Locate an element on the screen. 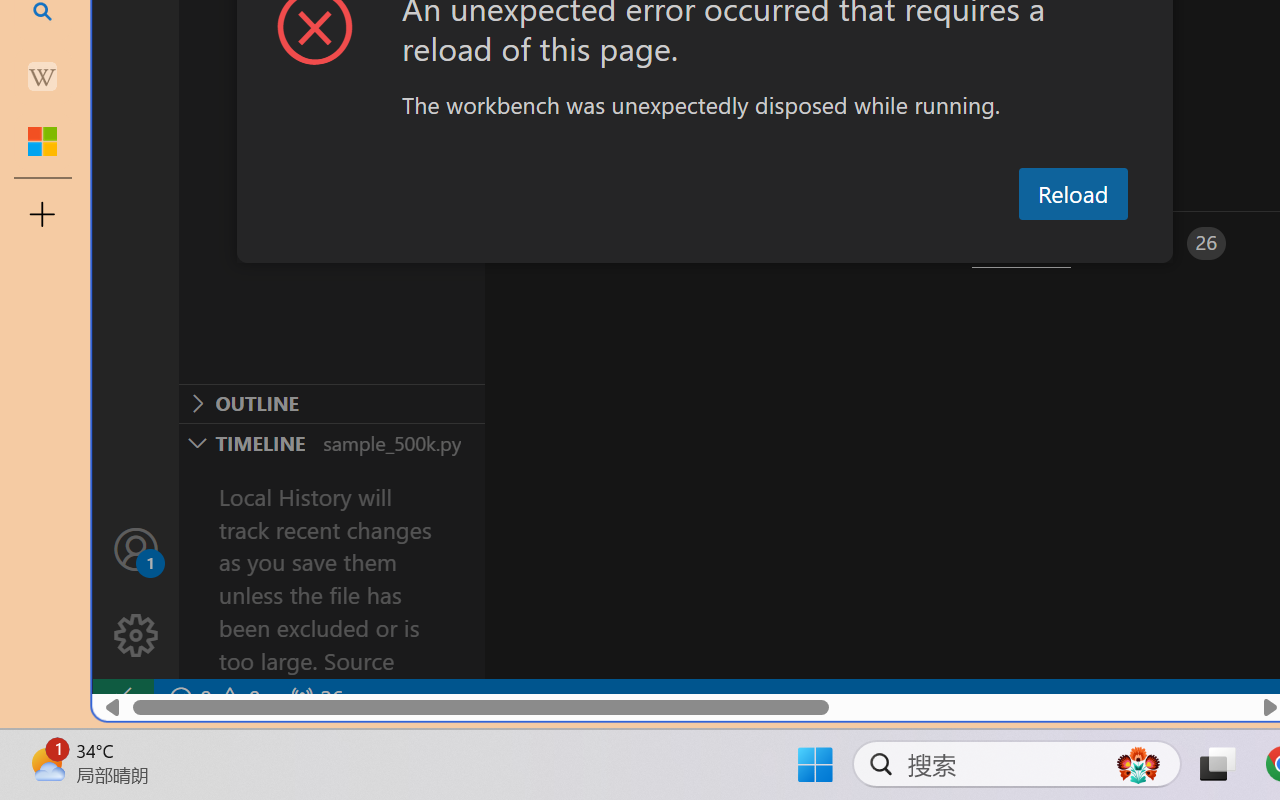 The width and height of the screenshot is (1280, 800). No Problems is located at coordinates (212, 698).